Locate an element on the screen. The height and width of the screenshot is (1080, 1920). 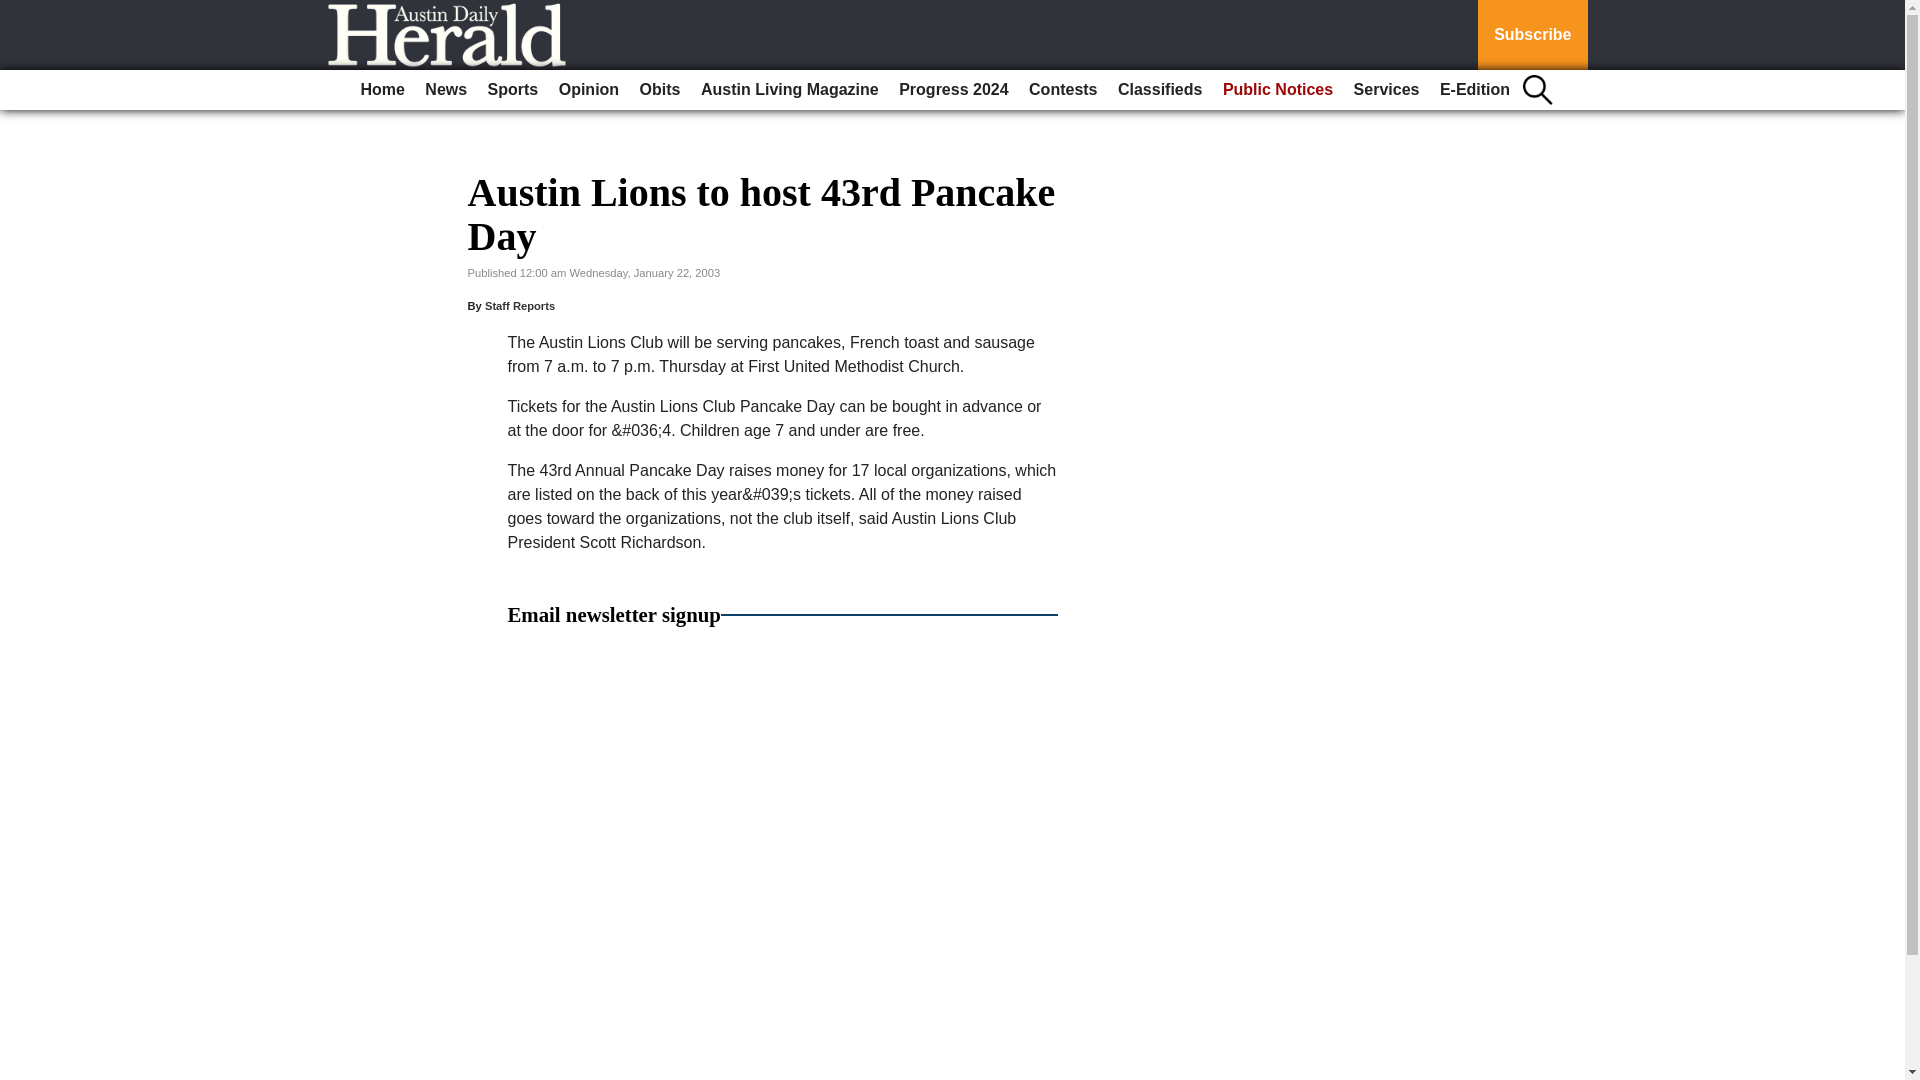
Classifieds is located at coordinates (1159, 90).